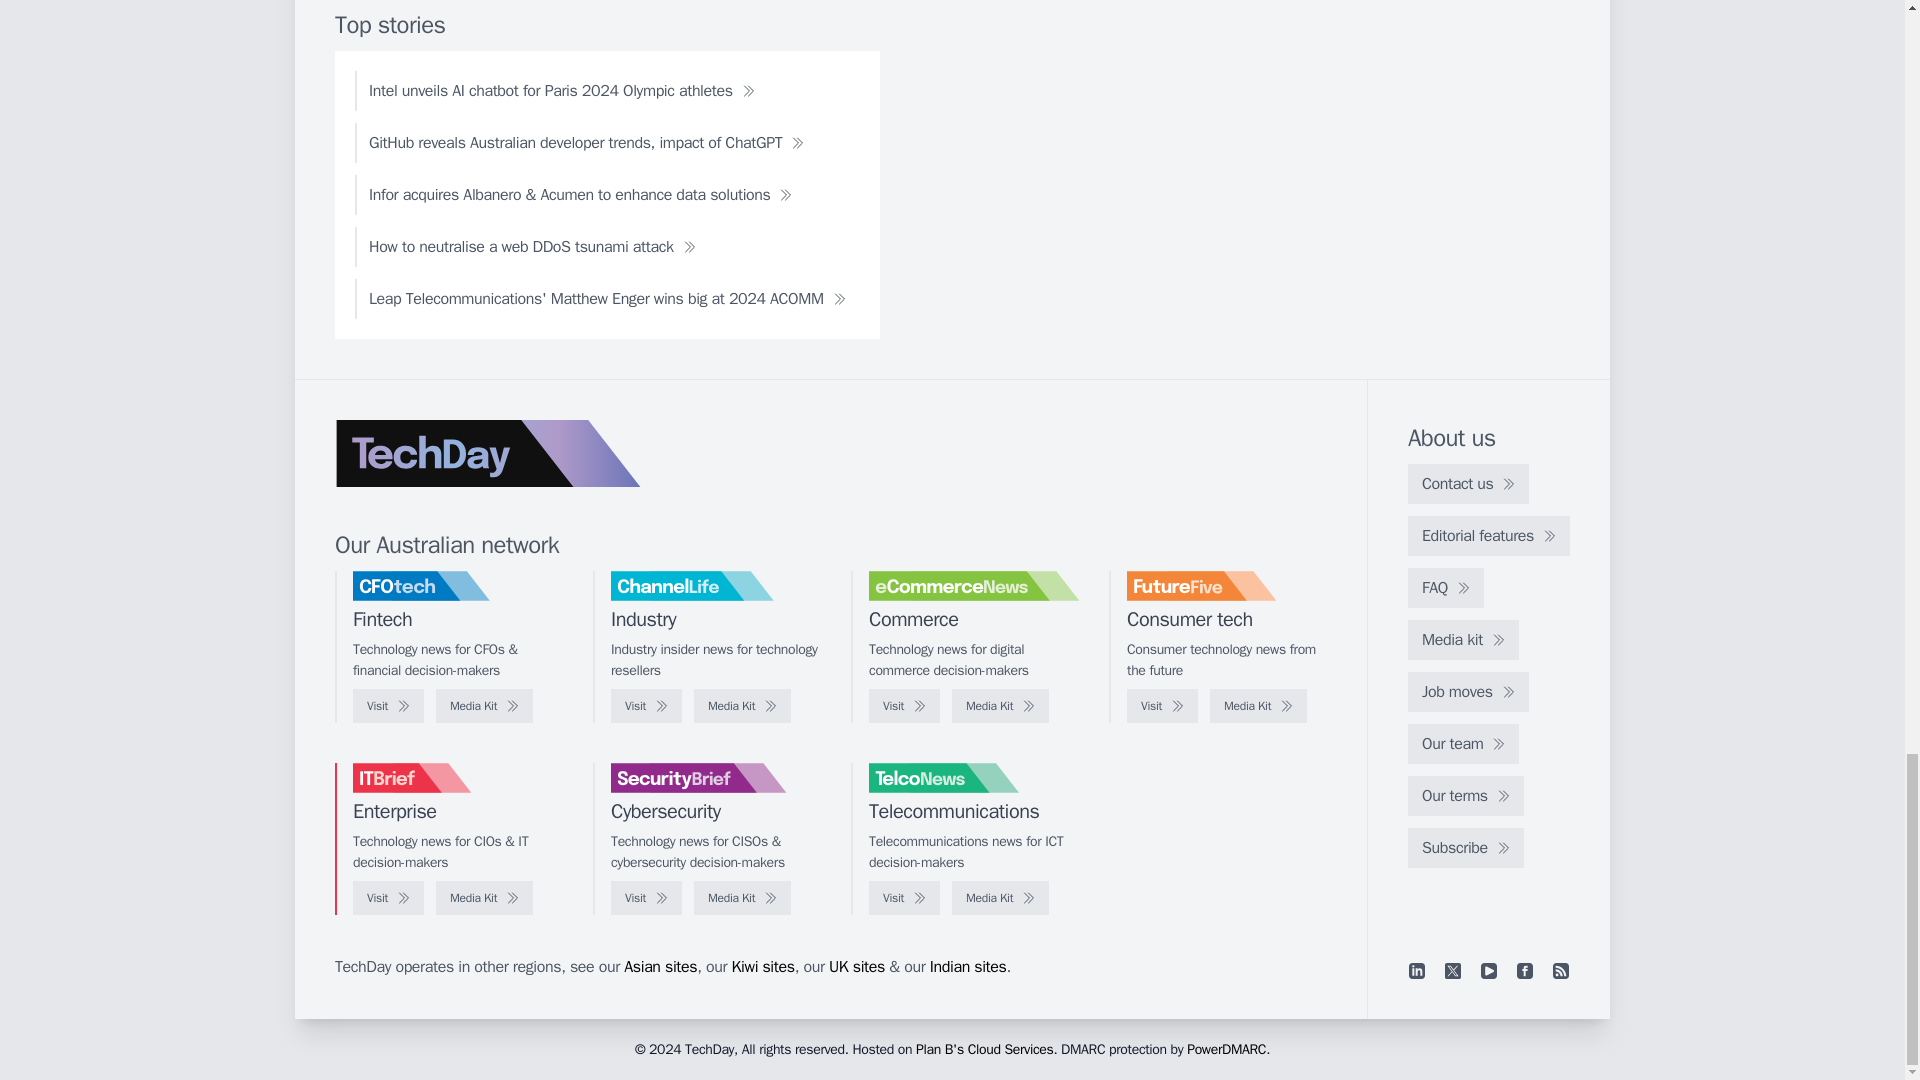 The width and height of the screenshot is (1920, 1080). What do you see at coordinates (742, 706) in the screenshot?
I see `Media Kit` at bounding box center [742, 706].